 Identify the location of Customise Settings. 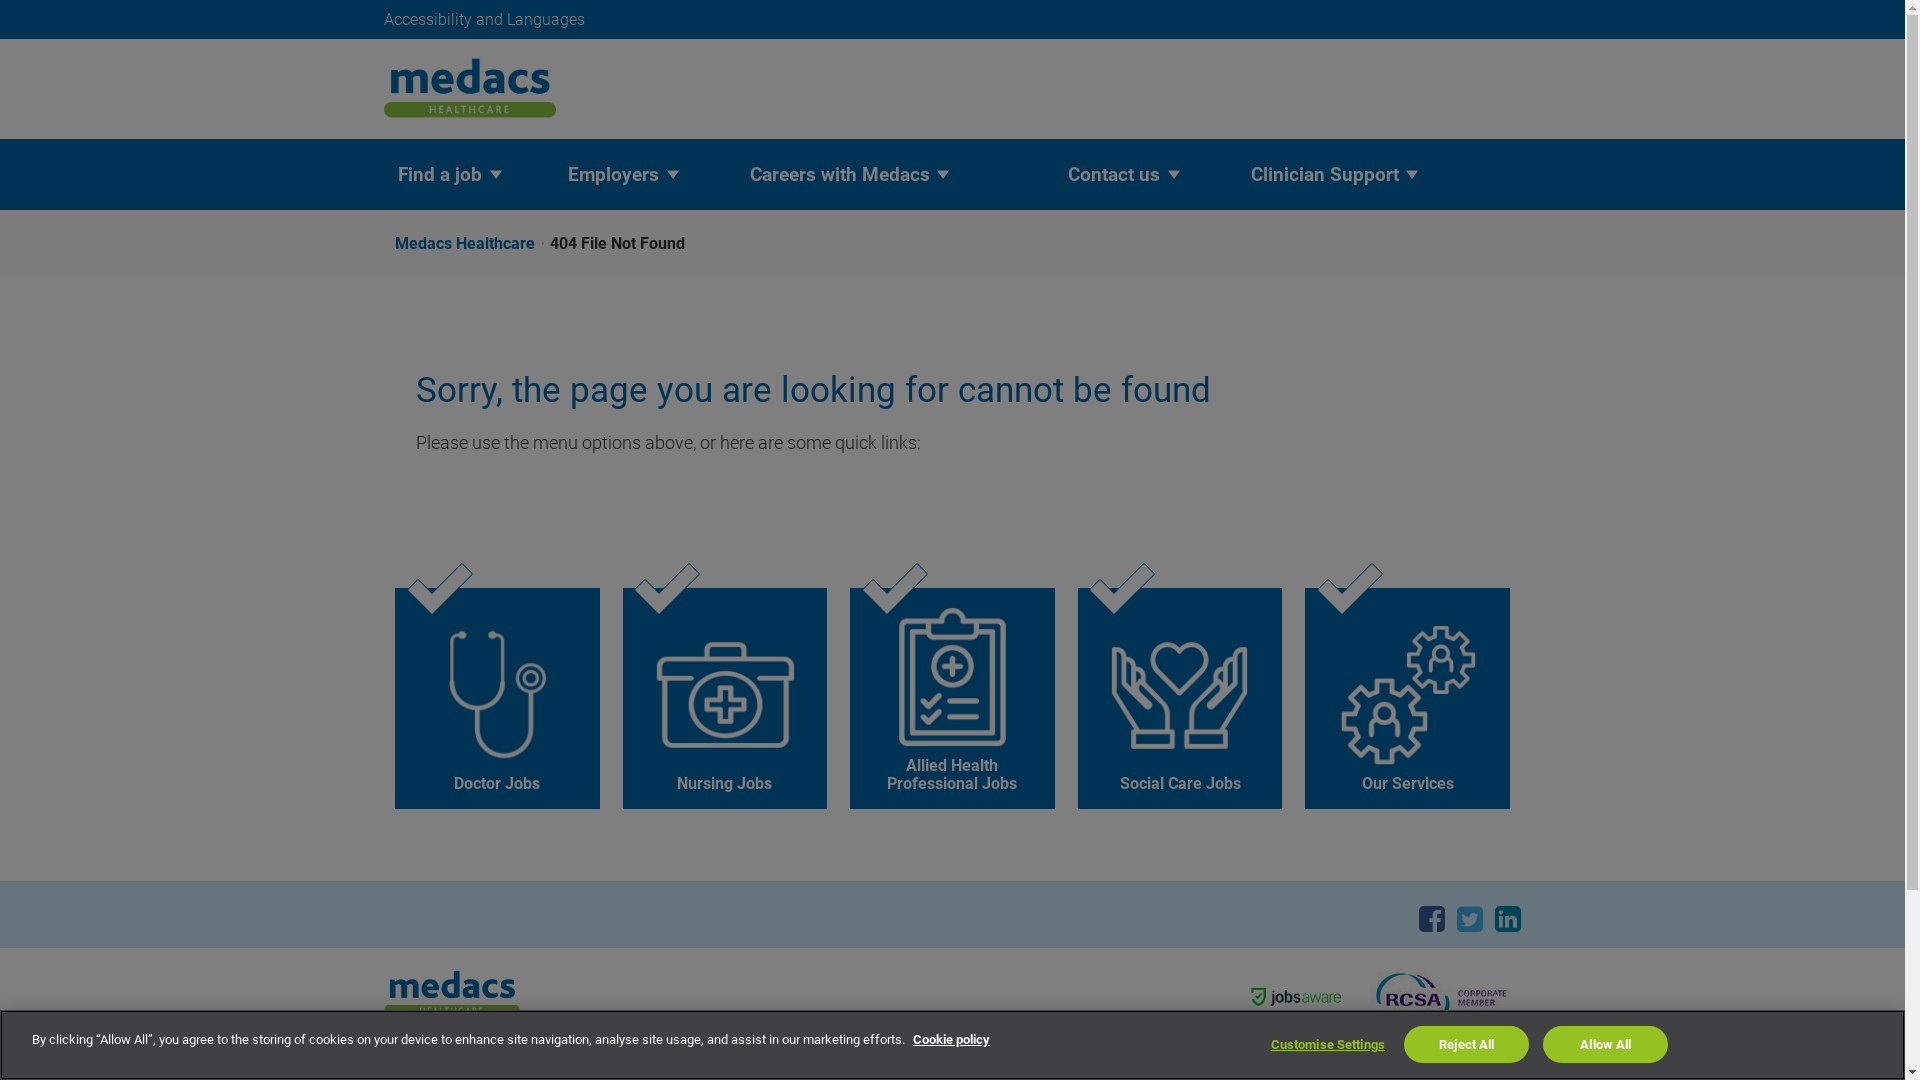
(1328, 1045).